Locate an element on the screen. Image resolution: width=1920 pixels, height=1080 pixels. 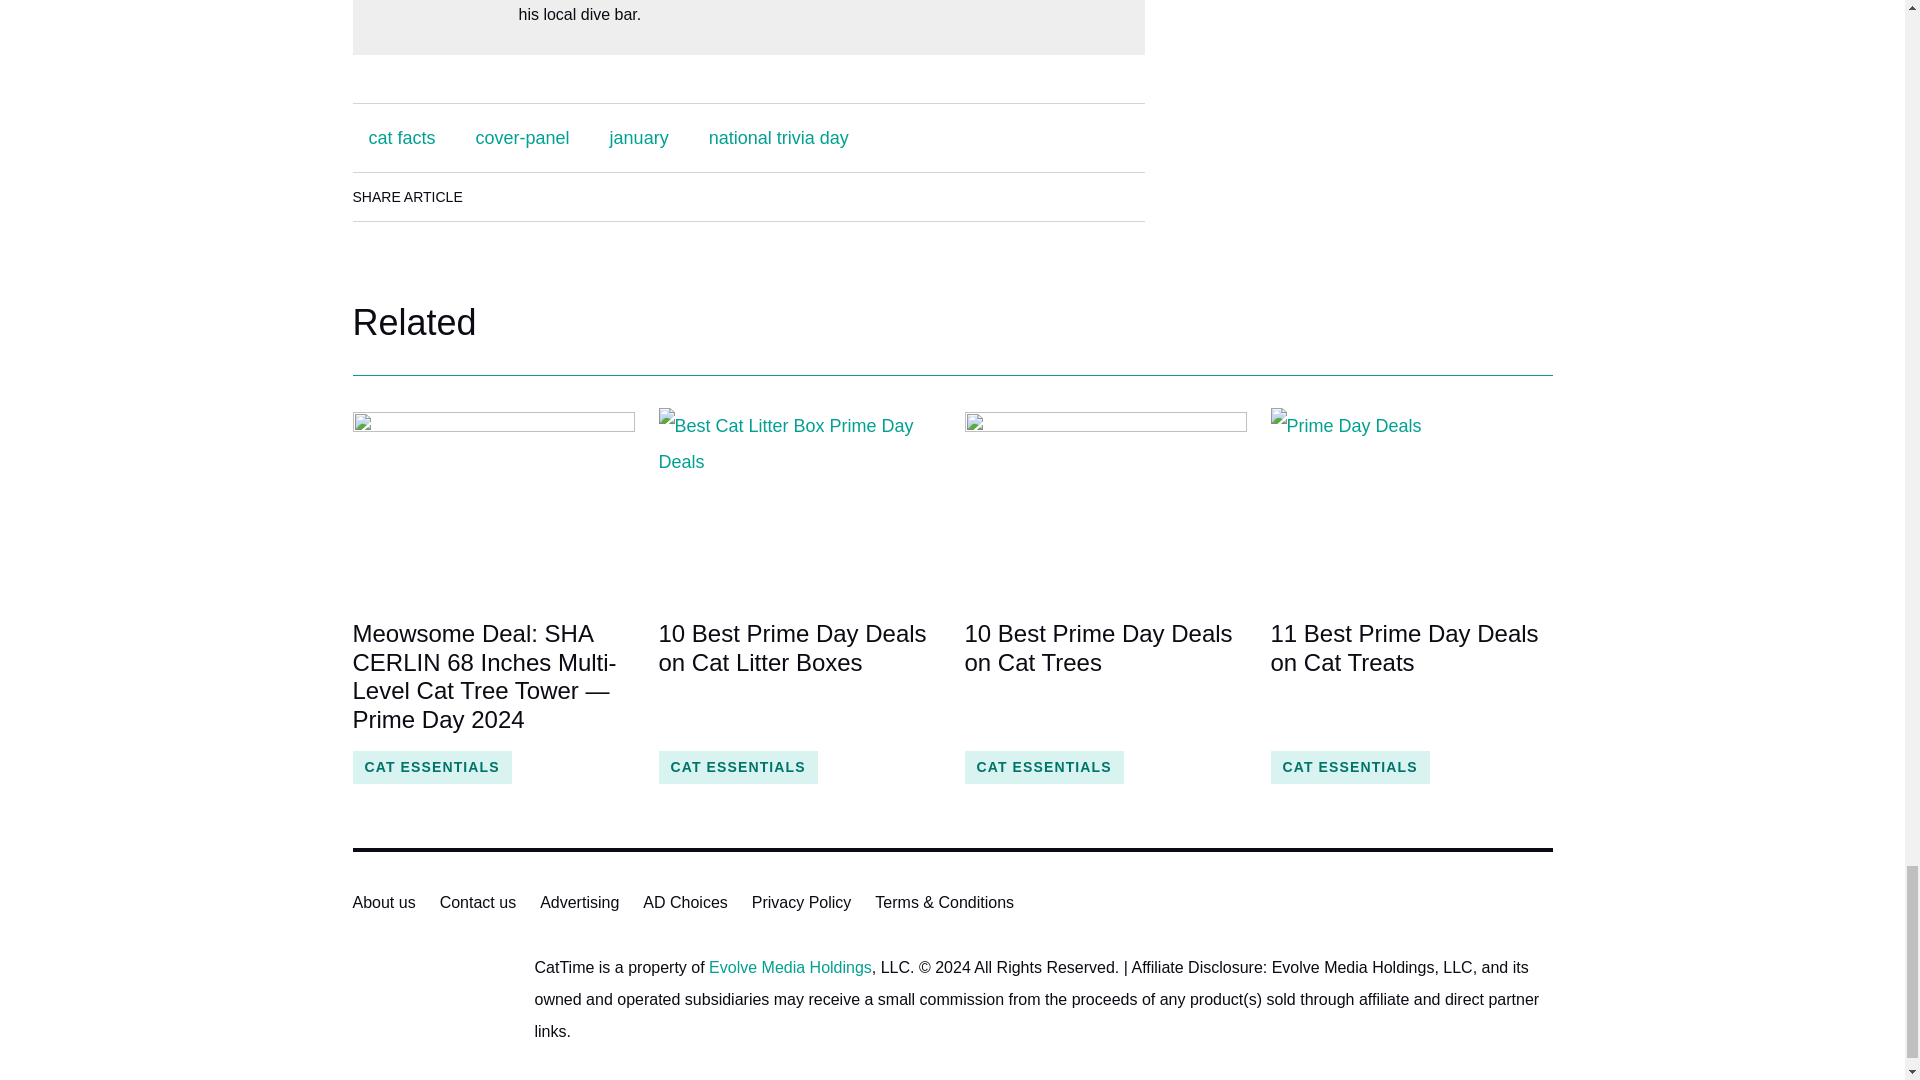
cover-panel is located at coordinates (522, 137).